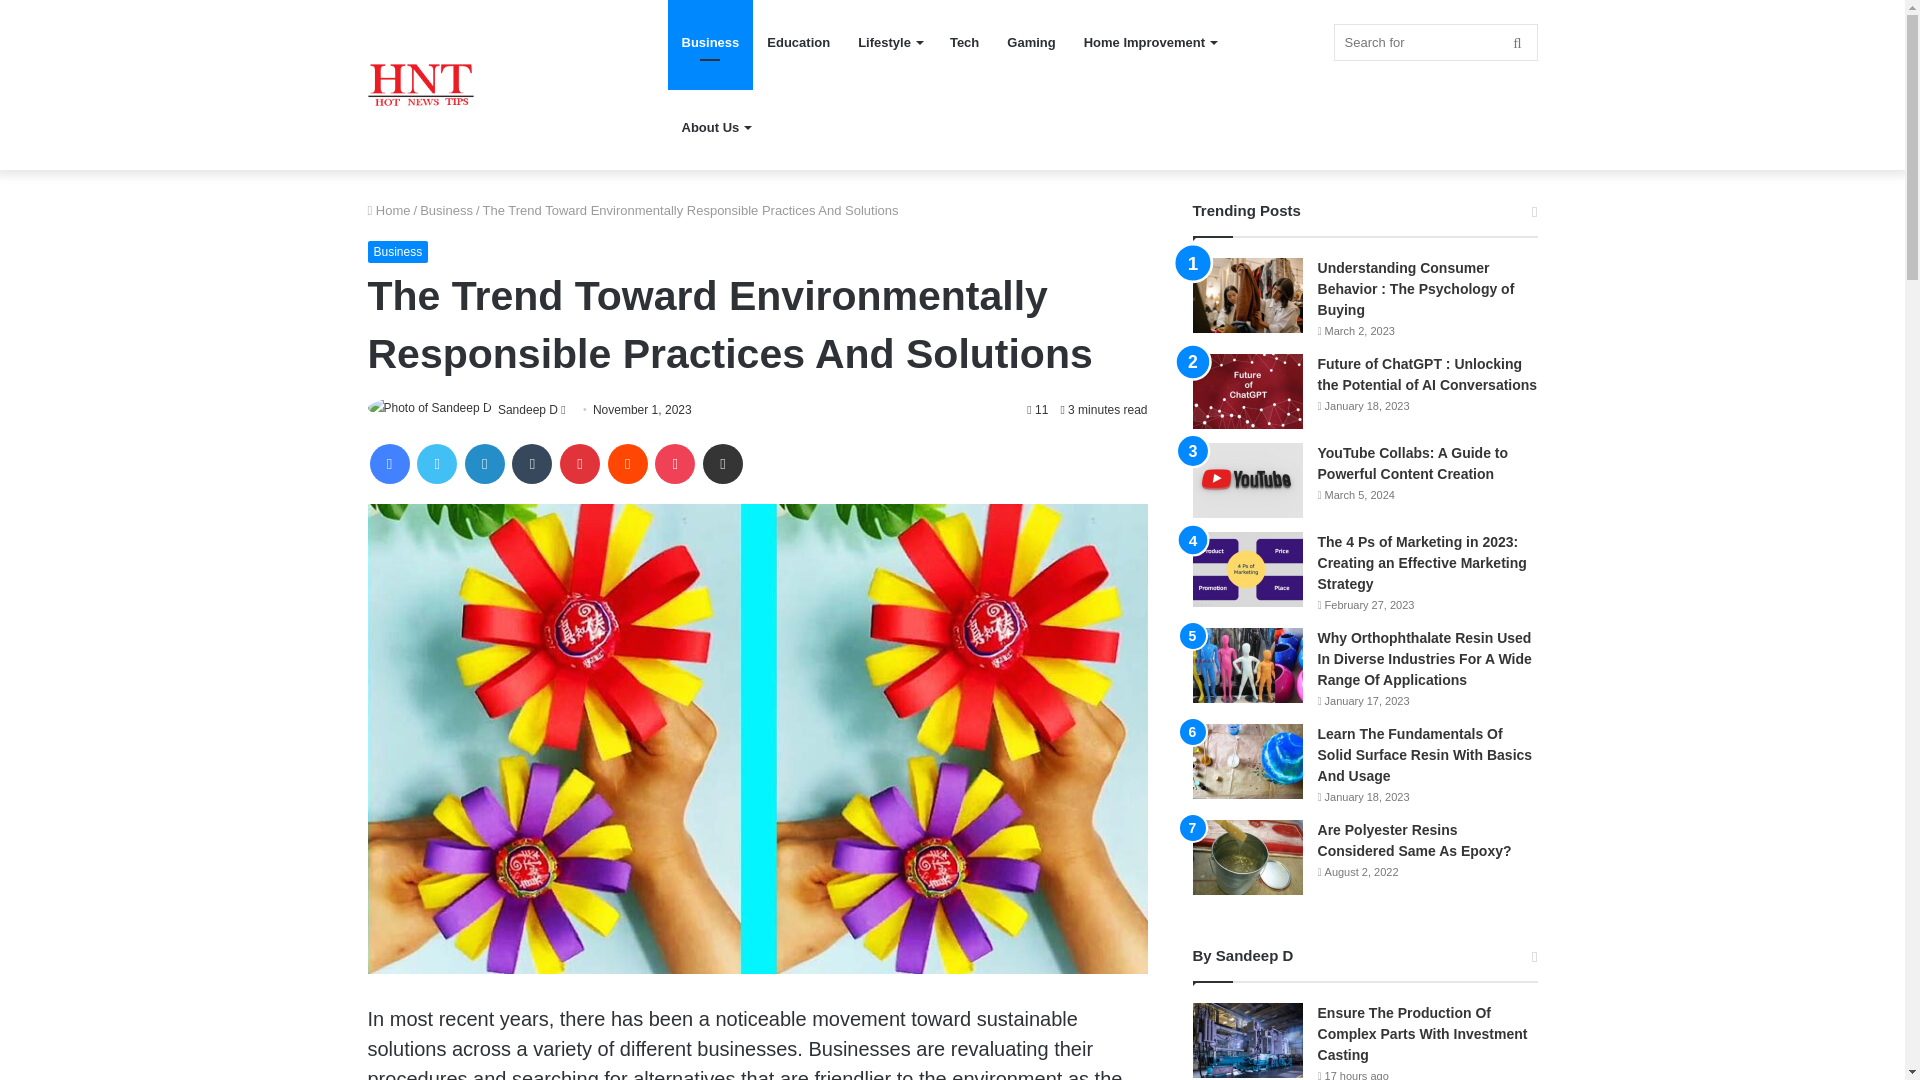  I want to click on Home Improvement, so click(1150, 42).